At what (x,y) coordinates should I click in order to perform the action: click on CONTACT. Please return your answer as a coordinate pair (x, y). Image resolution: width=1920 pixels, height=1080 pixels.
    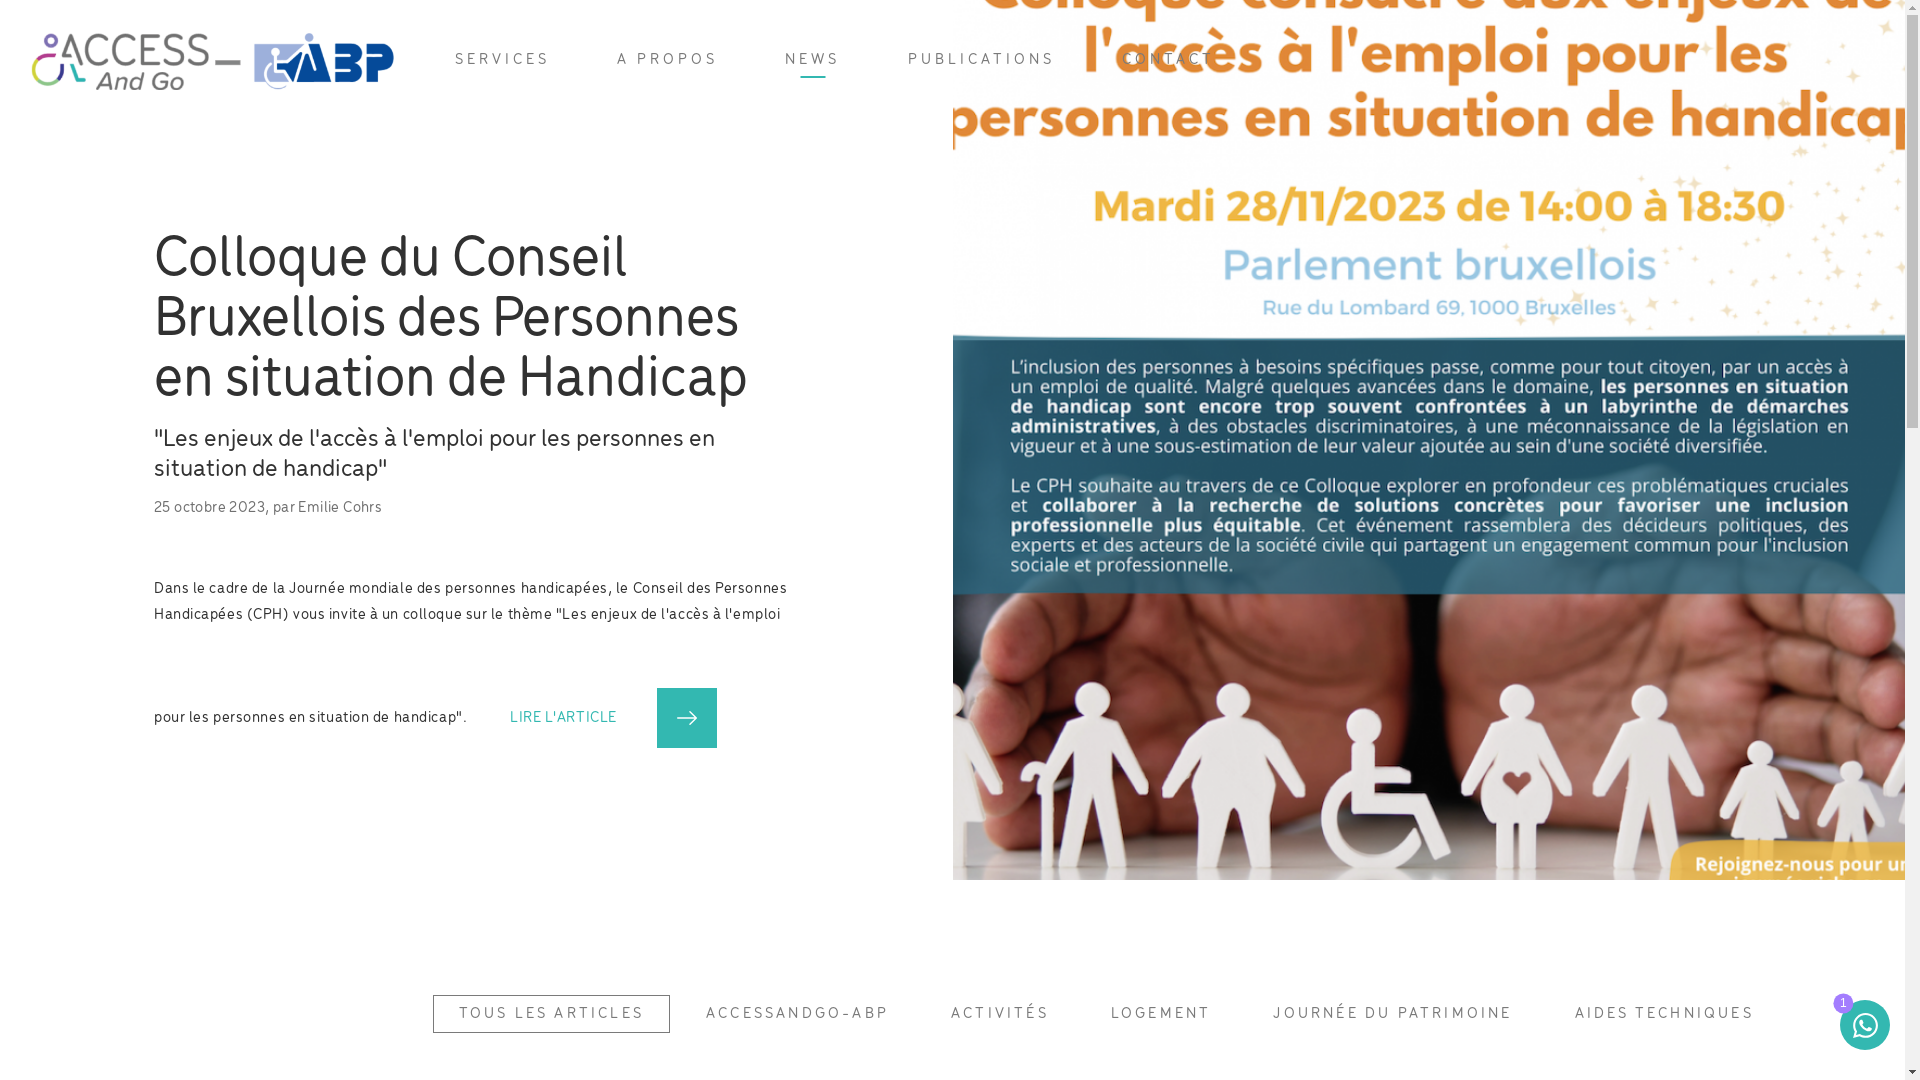
    Looking at the image, I should click on (1168, 60).